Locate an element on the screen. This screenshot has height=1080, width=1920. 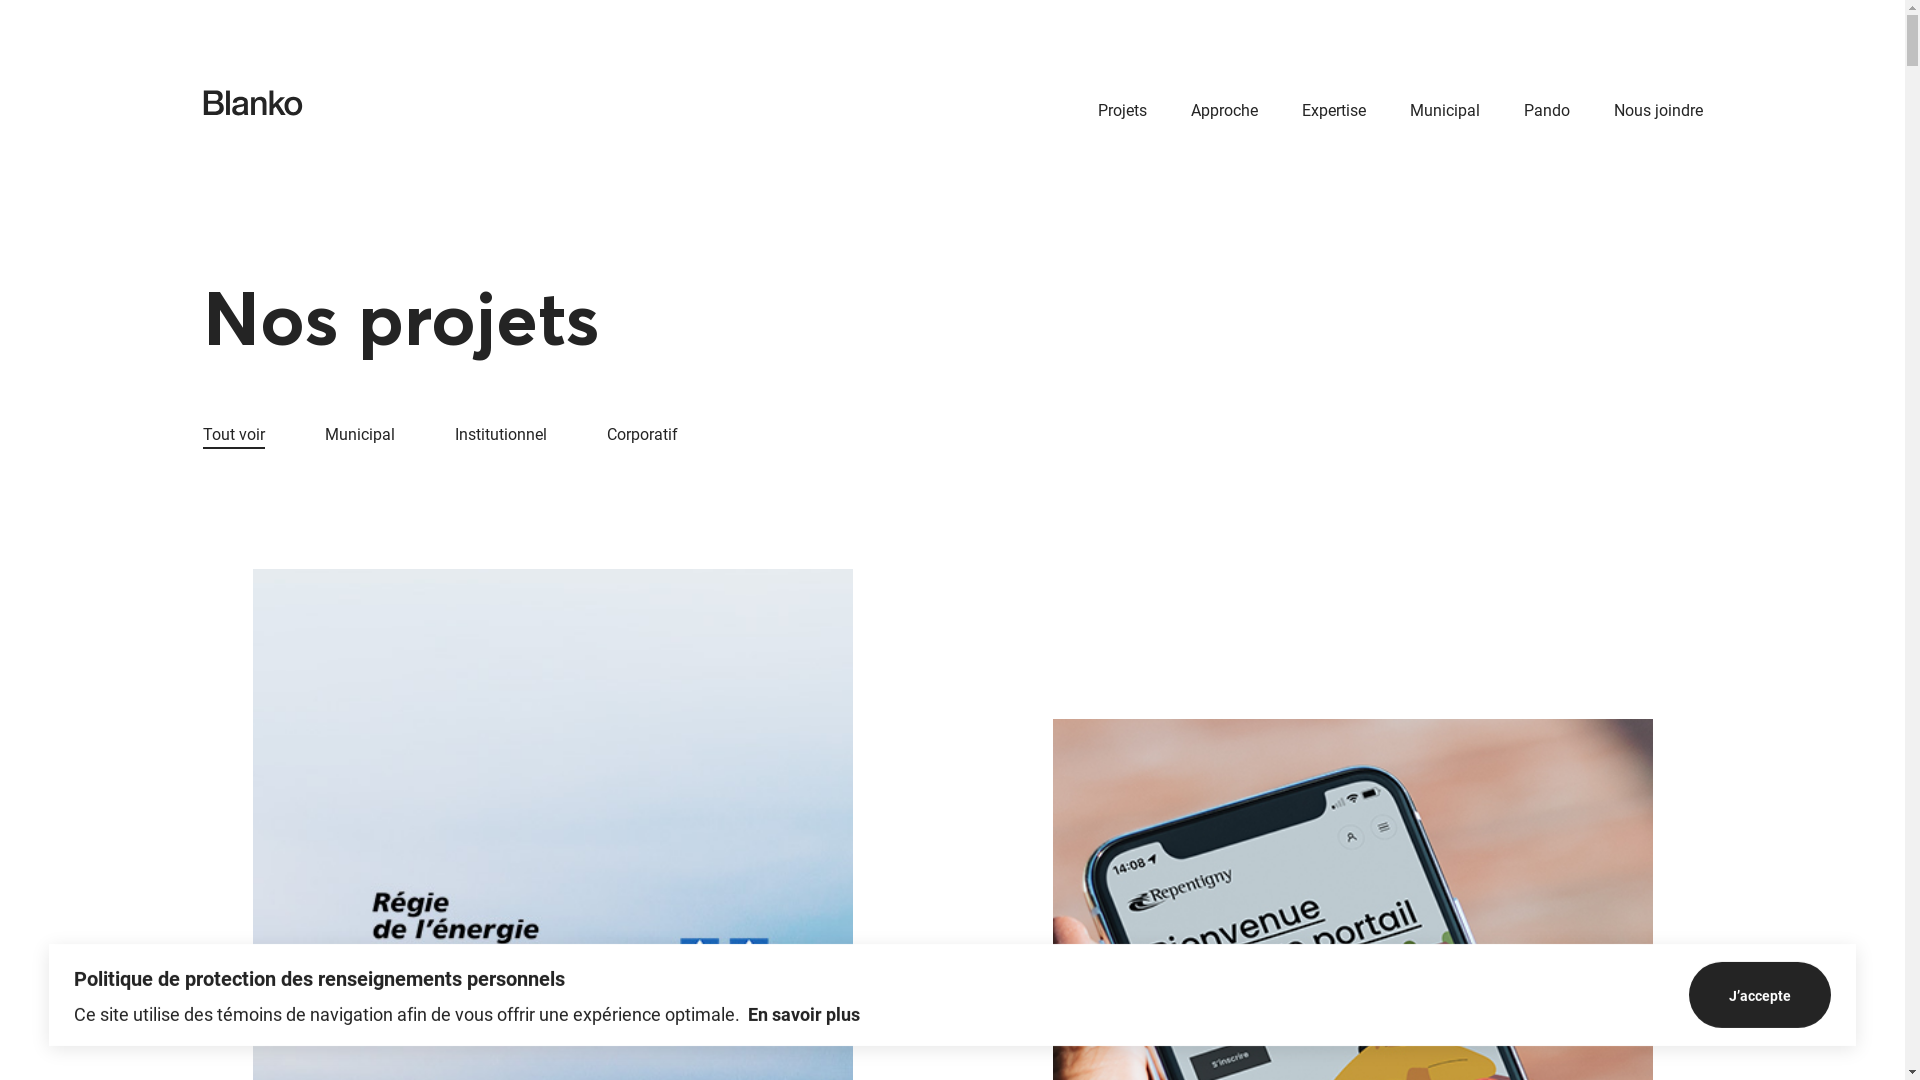
Municipal is located at coordinates (359, 436).